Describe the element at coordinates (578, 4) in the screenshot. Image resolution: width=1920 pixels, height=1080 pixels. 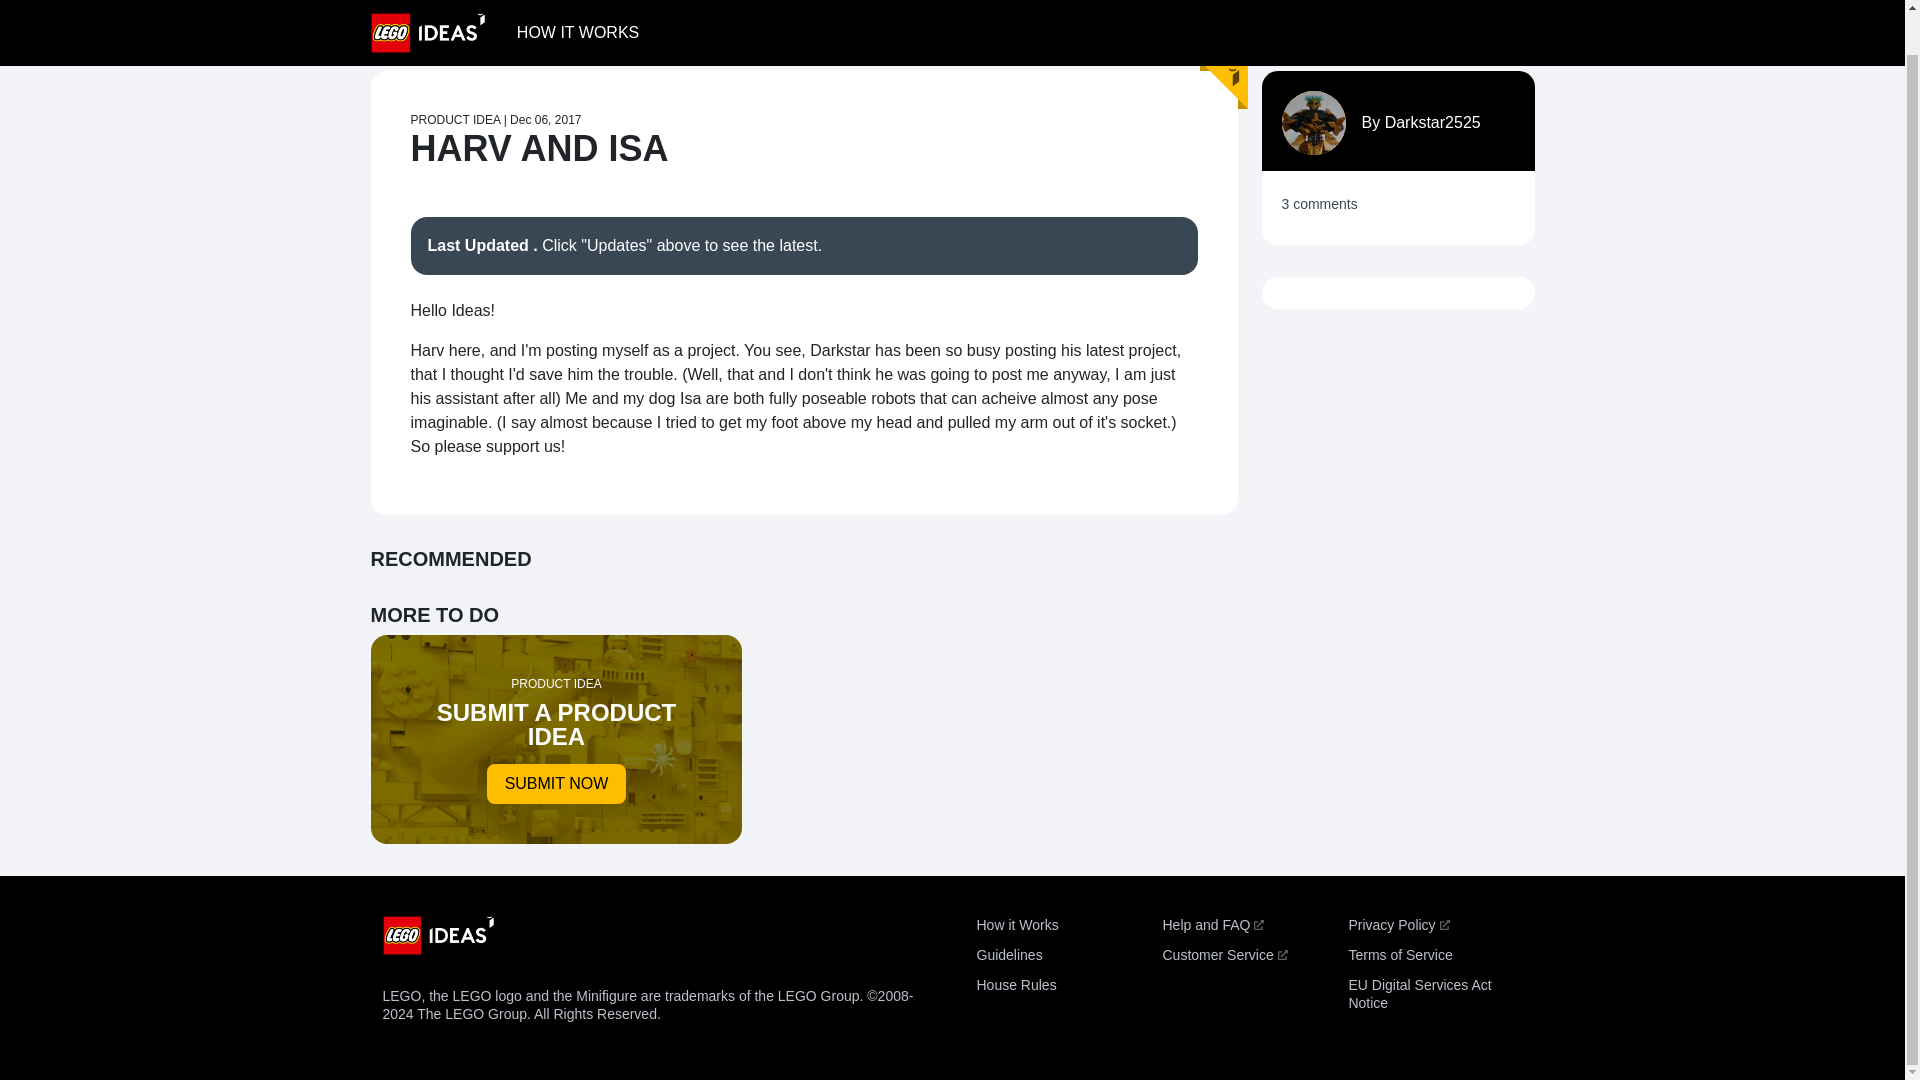
I see `House Rules` at that location.